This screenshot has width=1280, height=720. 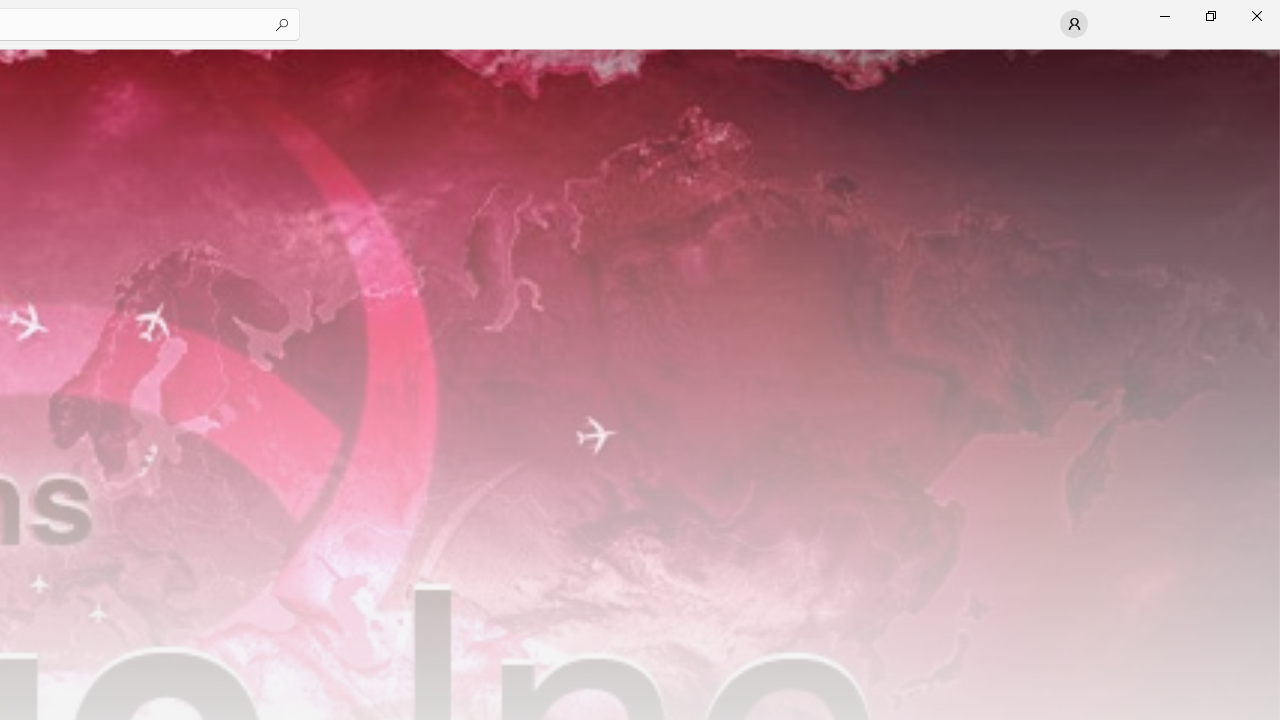 I want to click on Close Microsoft Store, so click(x=1256, y=16).